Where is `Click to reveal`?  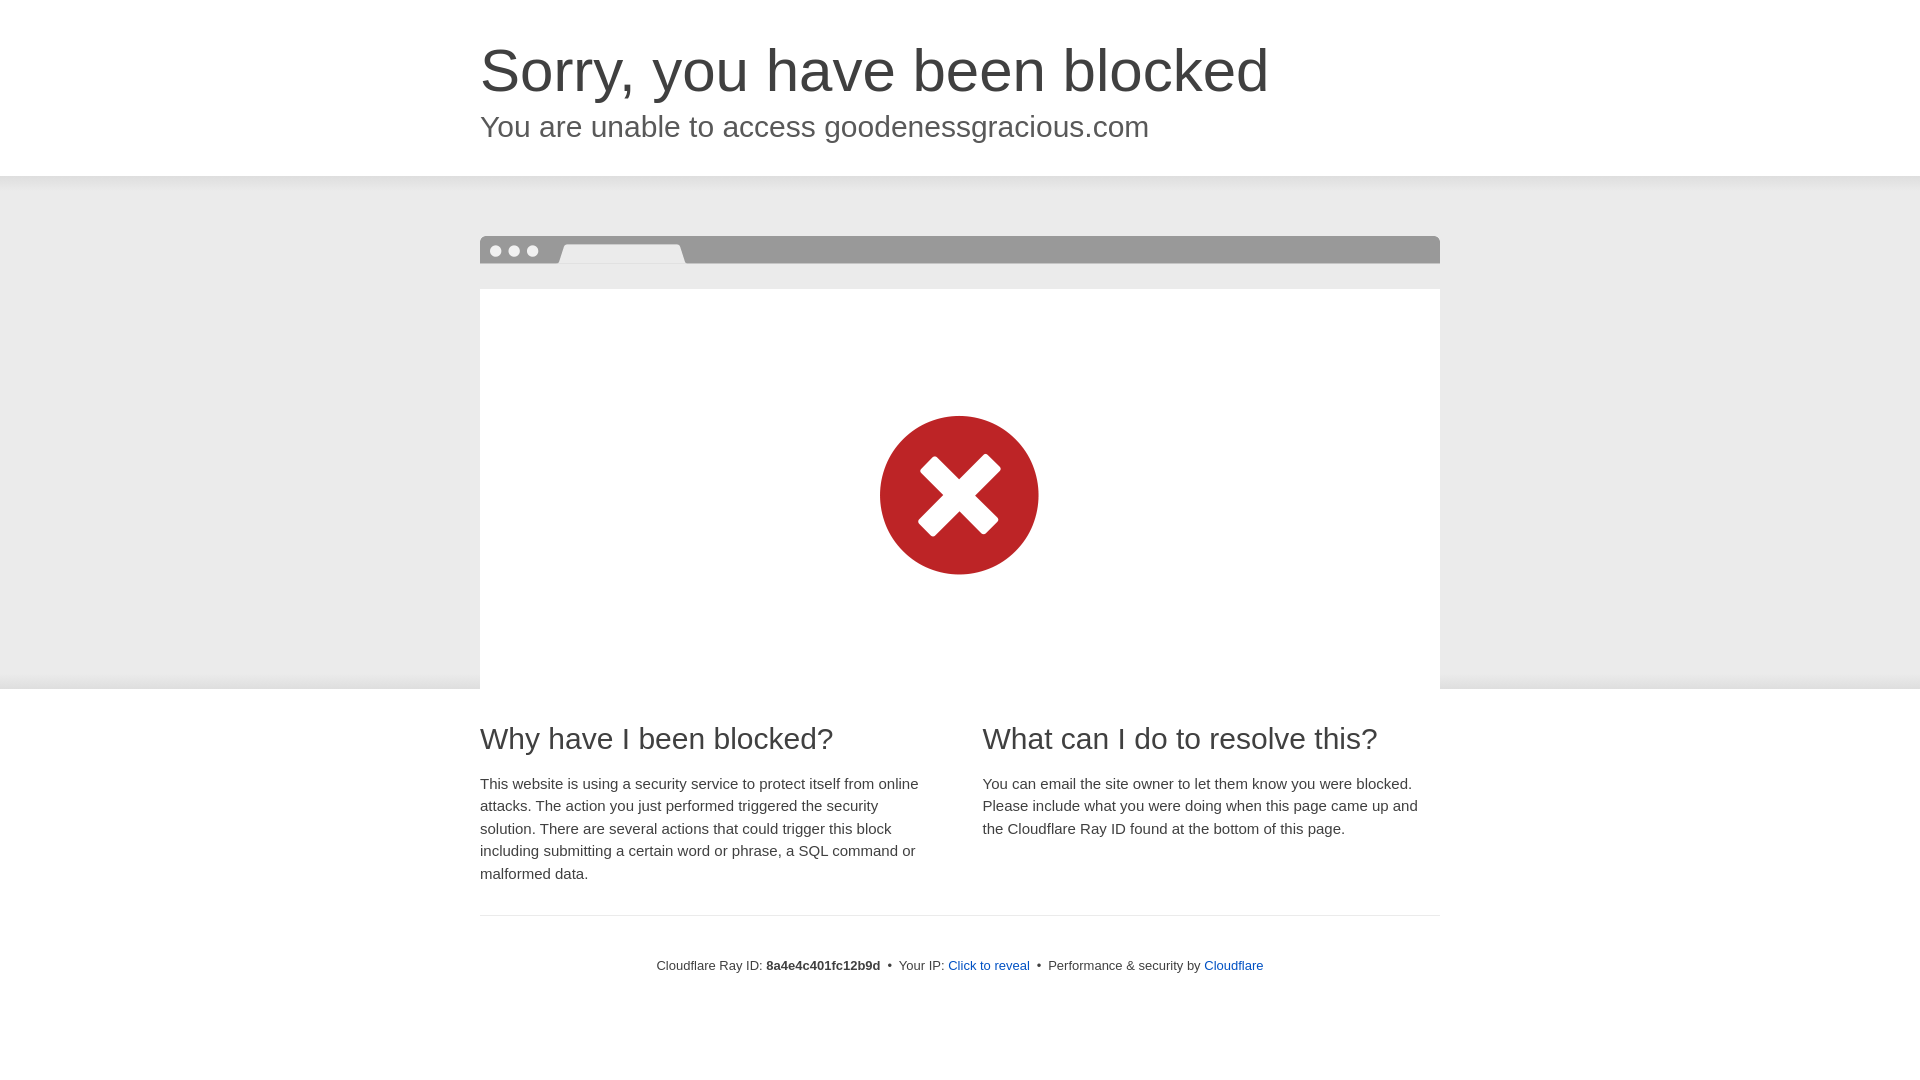
Click to reveal is located at coordinates (988, 966).